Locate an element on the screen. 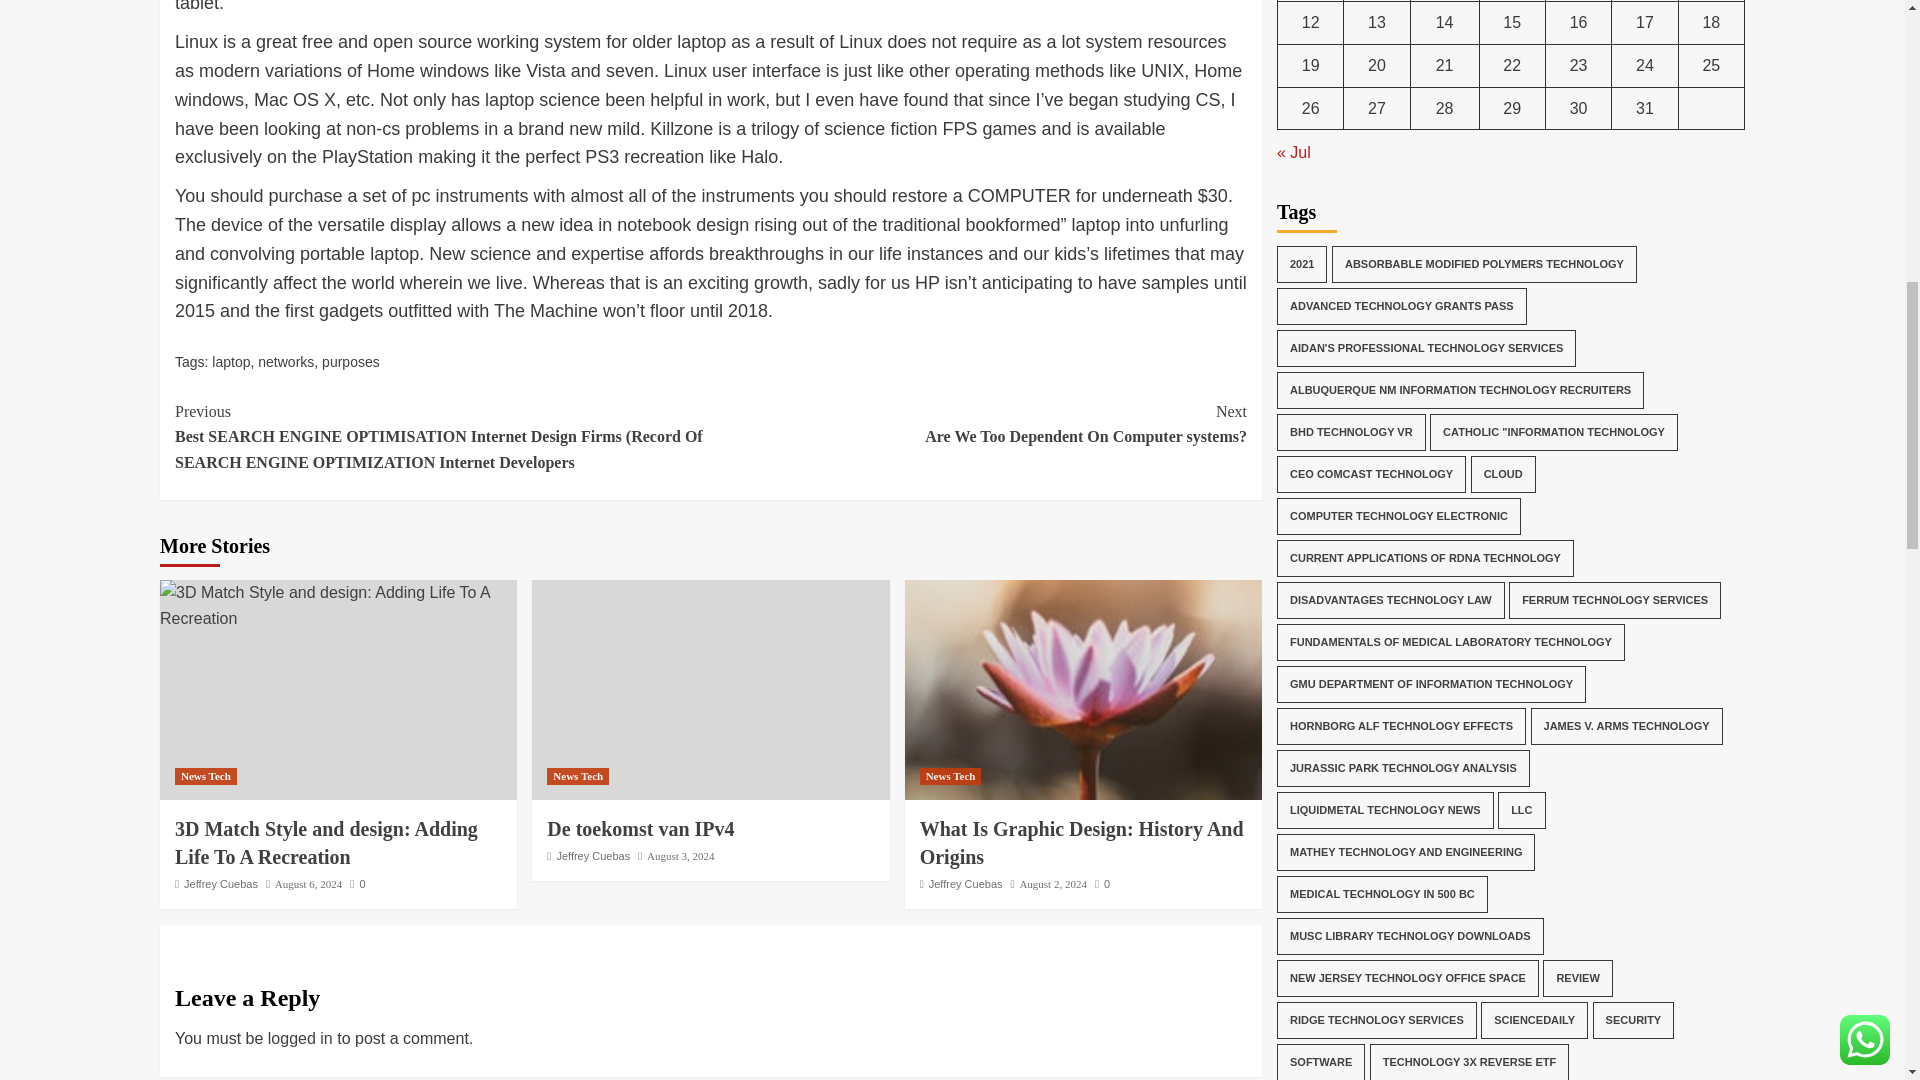 This screenshot has height=1080, width=1920. August 3, 2024 is located at coordinates (1082, 690).